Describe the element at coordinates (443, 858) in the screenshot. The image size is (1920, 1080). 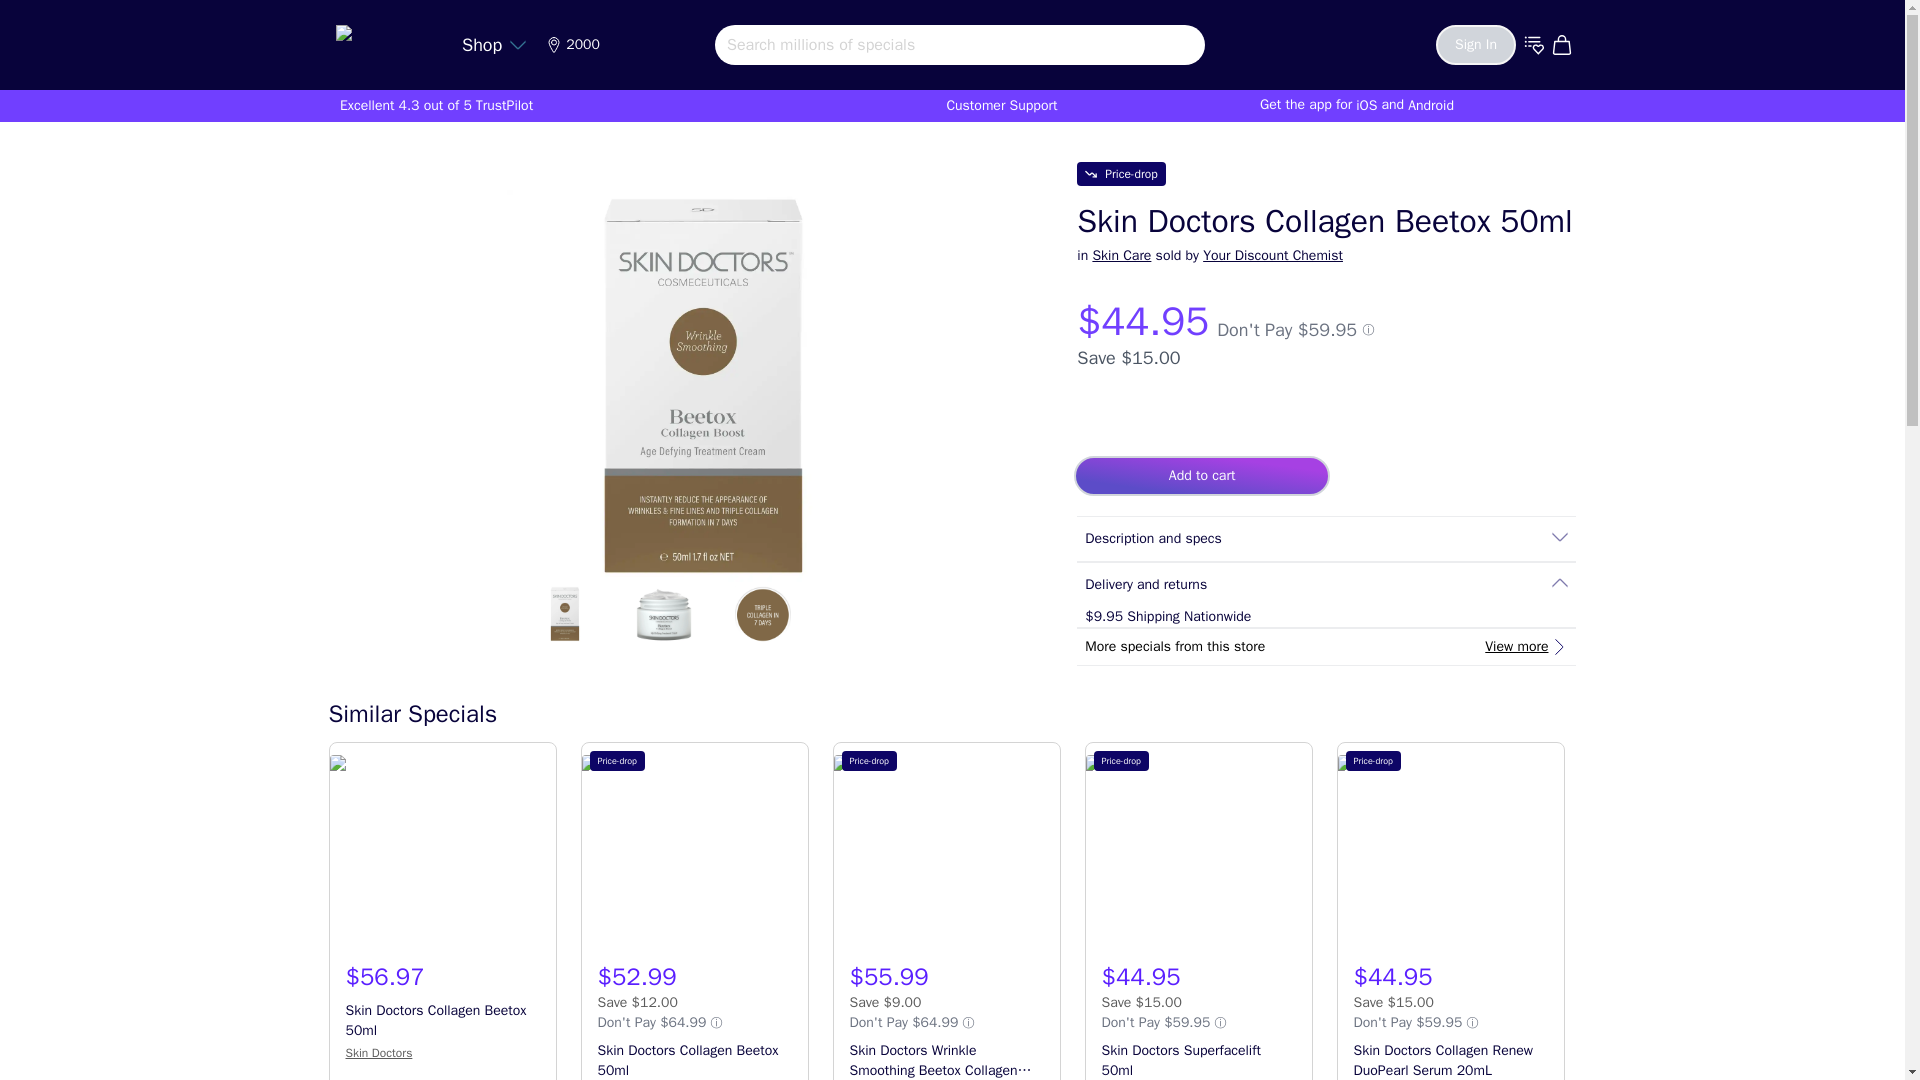
I see `Skin Doctors Collagen Beetox 50ml` at that location.